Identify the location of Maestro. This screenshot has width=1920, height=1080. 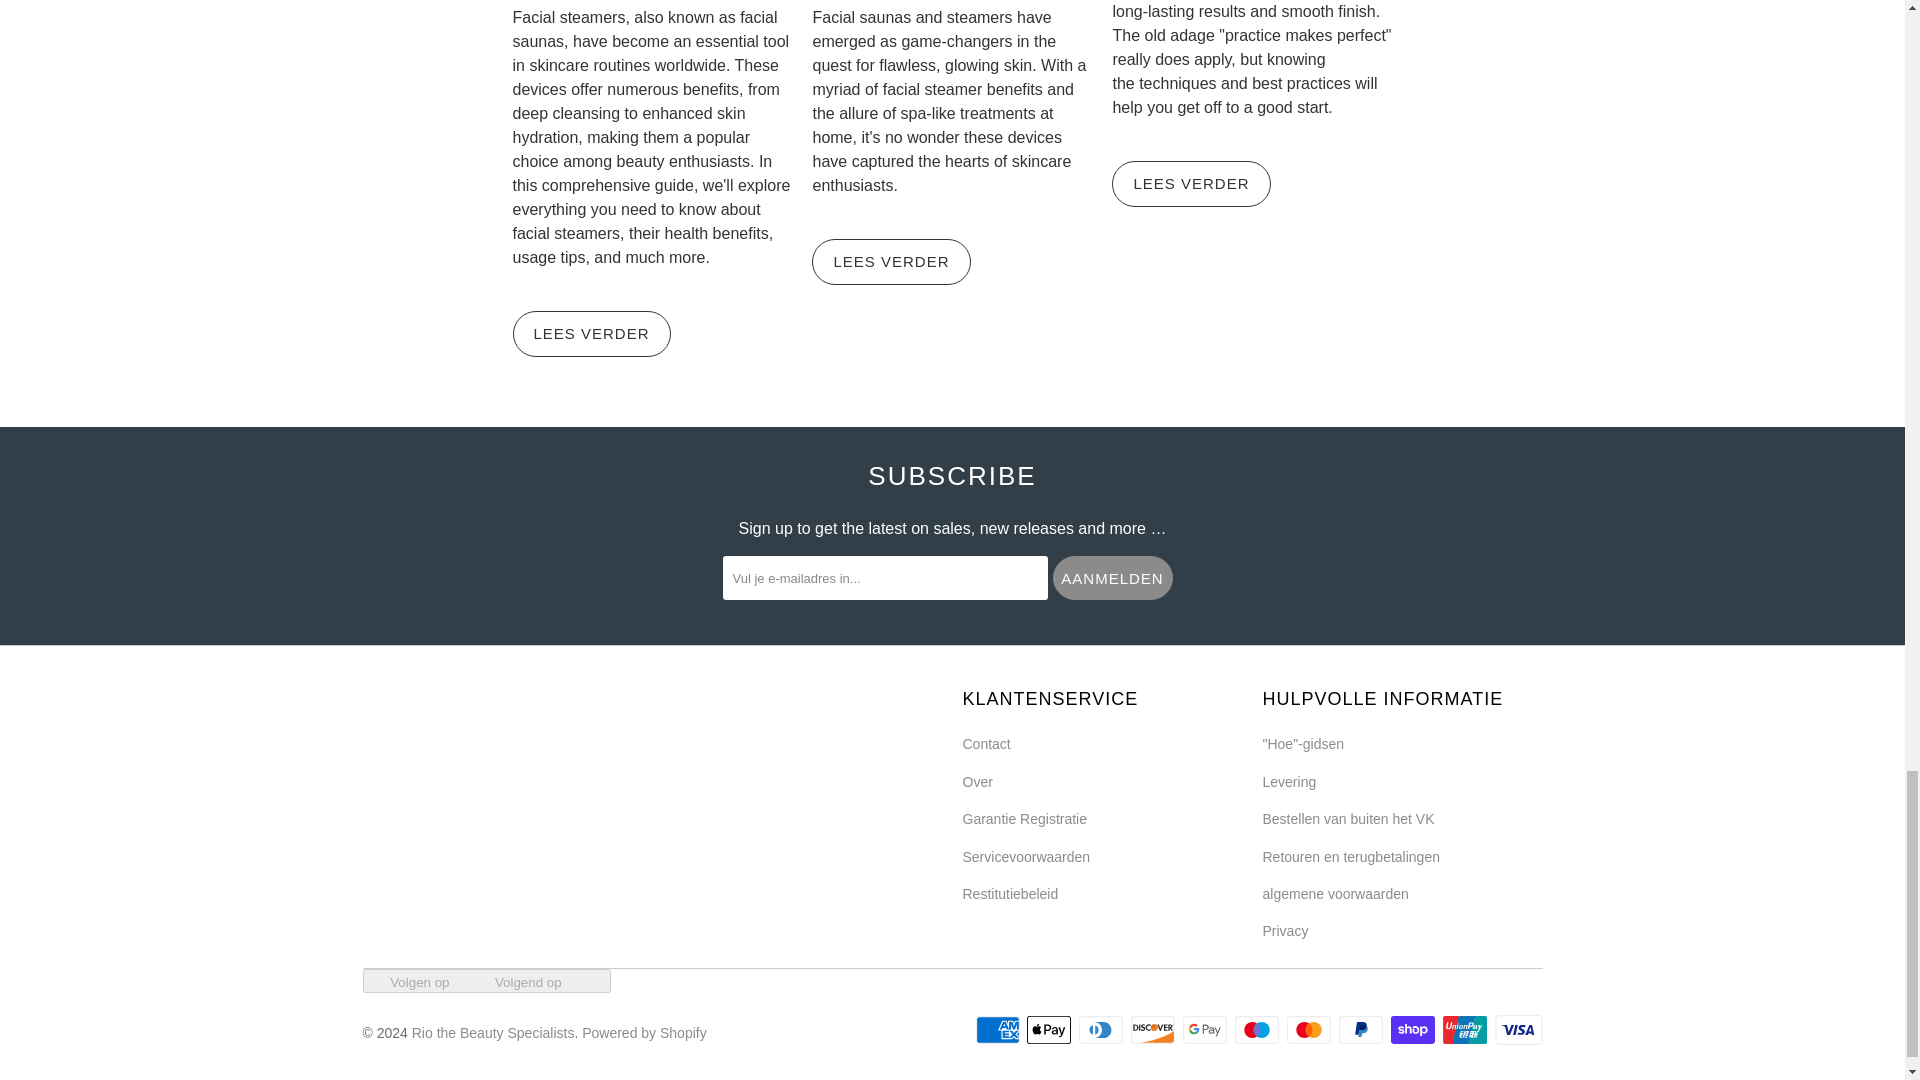
(1258, 1030).